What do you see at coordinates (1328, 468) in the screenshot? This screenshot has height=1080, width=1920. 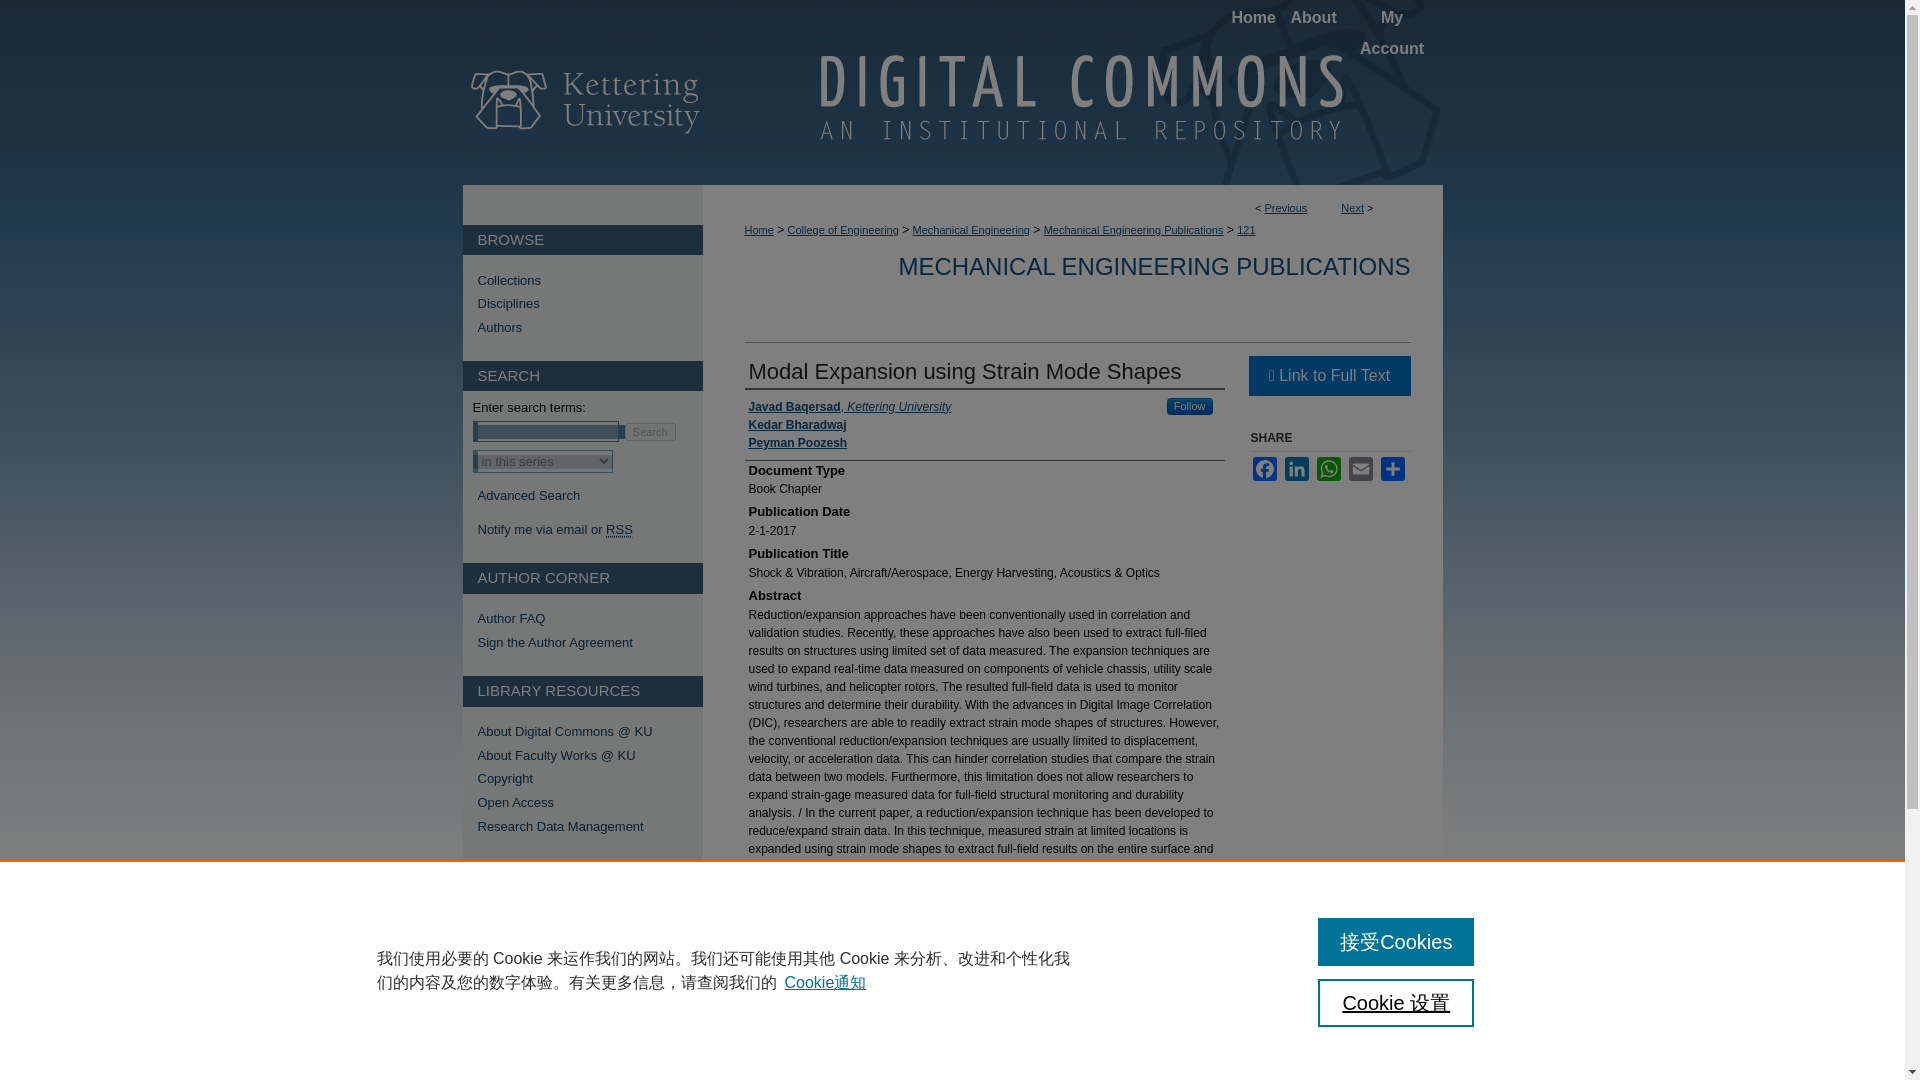 I see `WhatsApp` at bounding box center [1328, 468].